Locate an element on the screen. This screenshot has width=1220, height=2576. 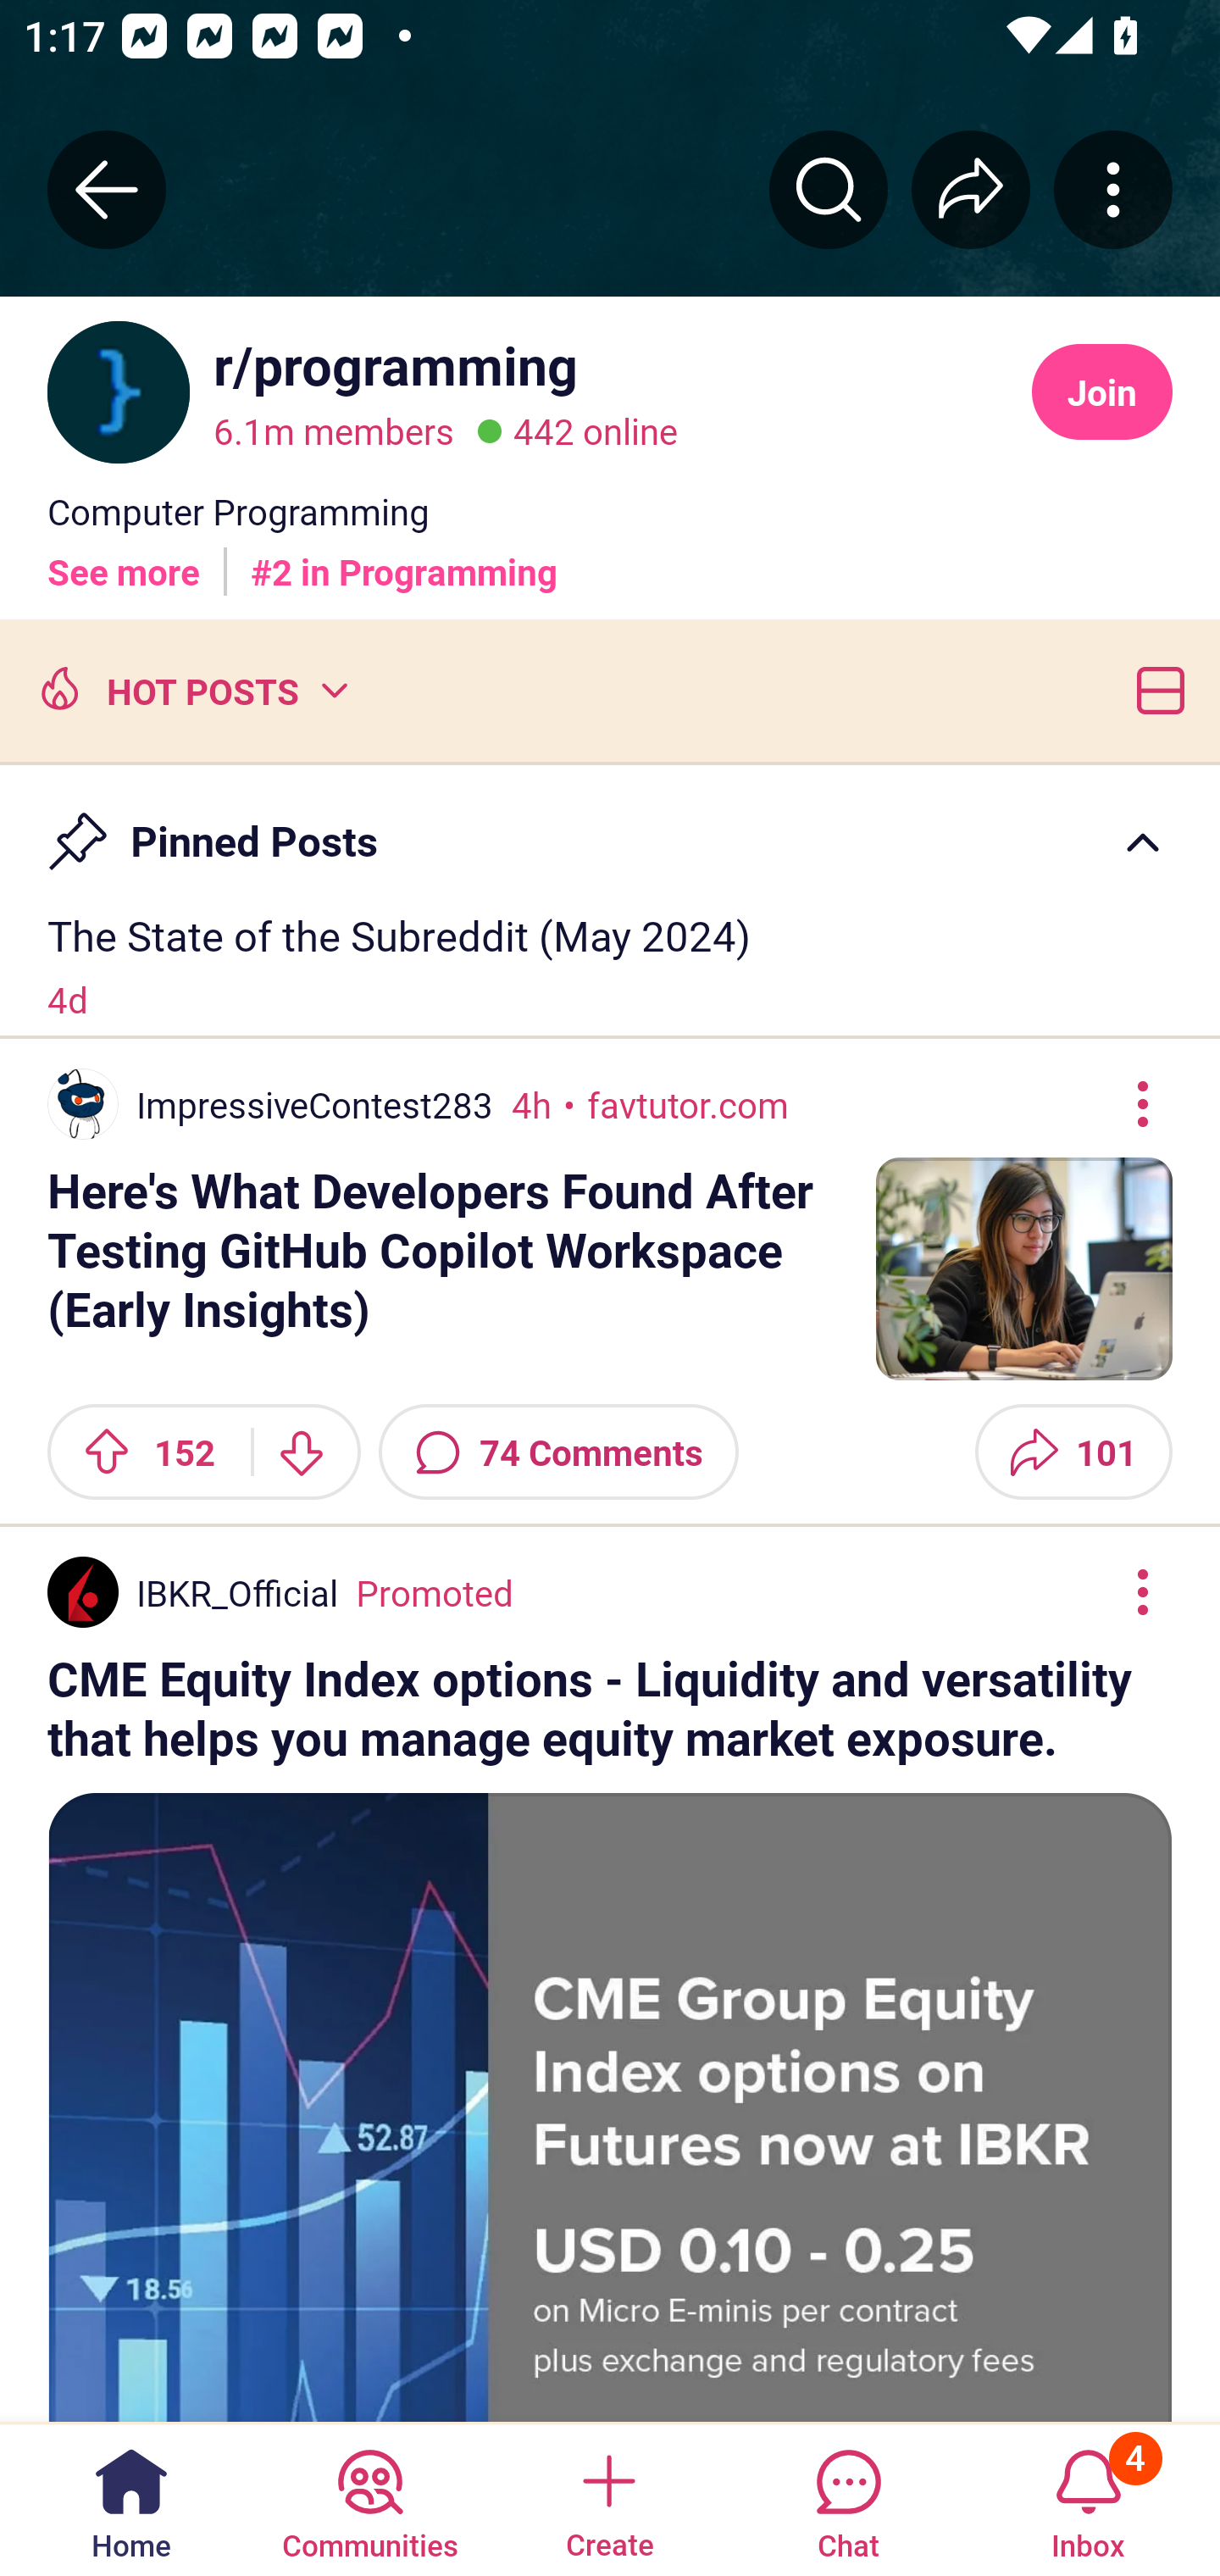
Card is located at coordinates (1154, 688).